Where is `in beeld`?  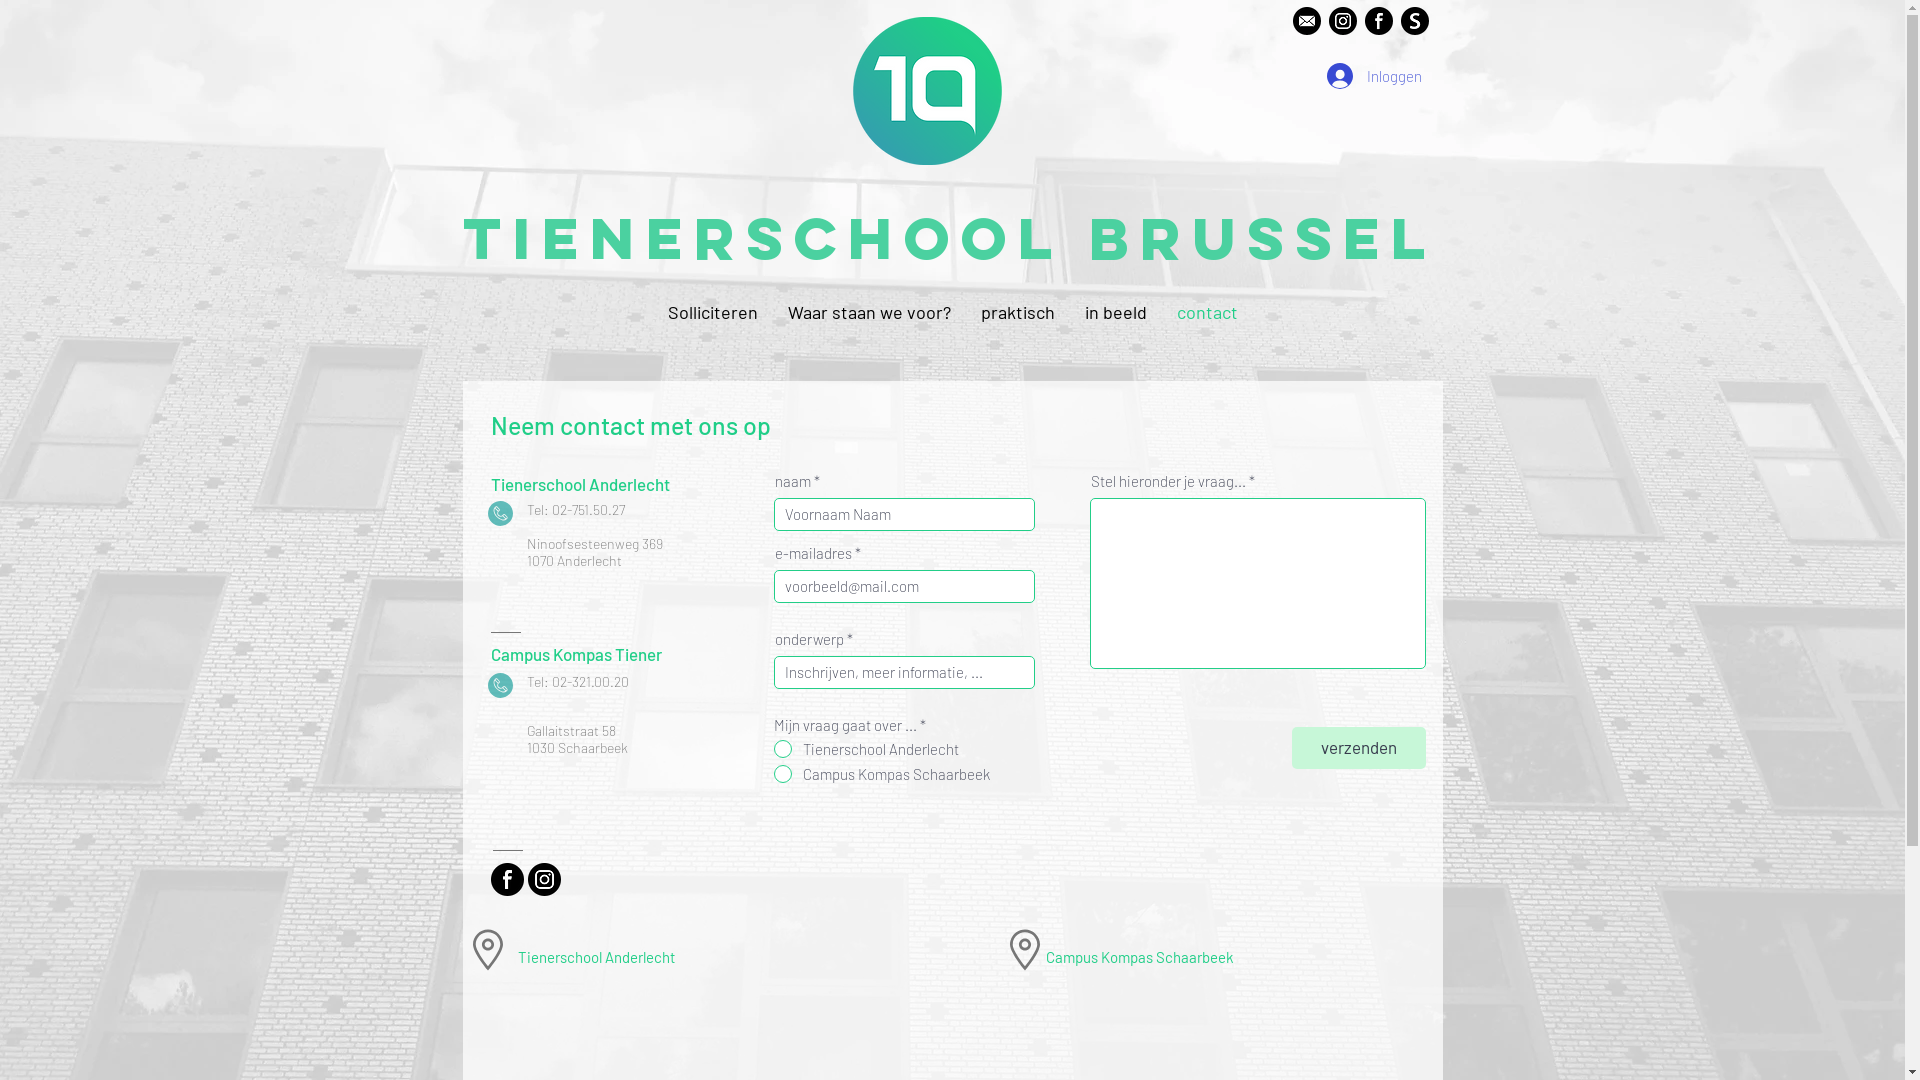
in beeld is located at coordinates (1116, 312).